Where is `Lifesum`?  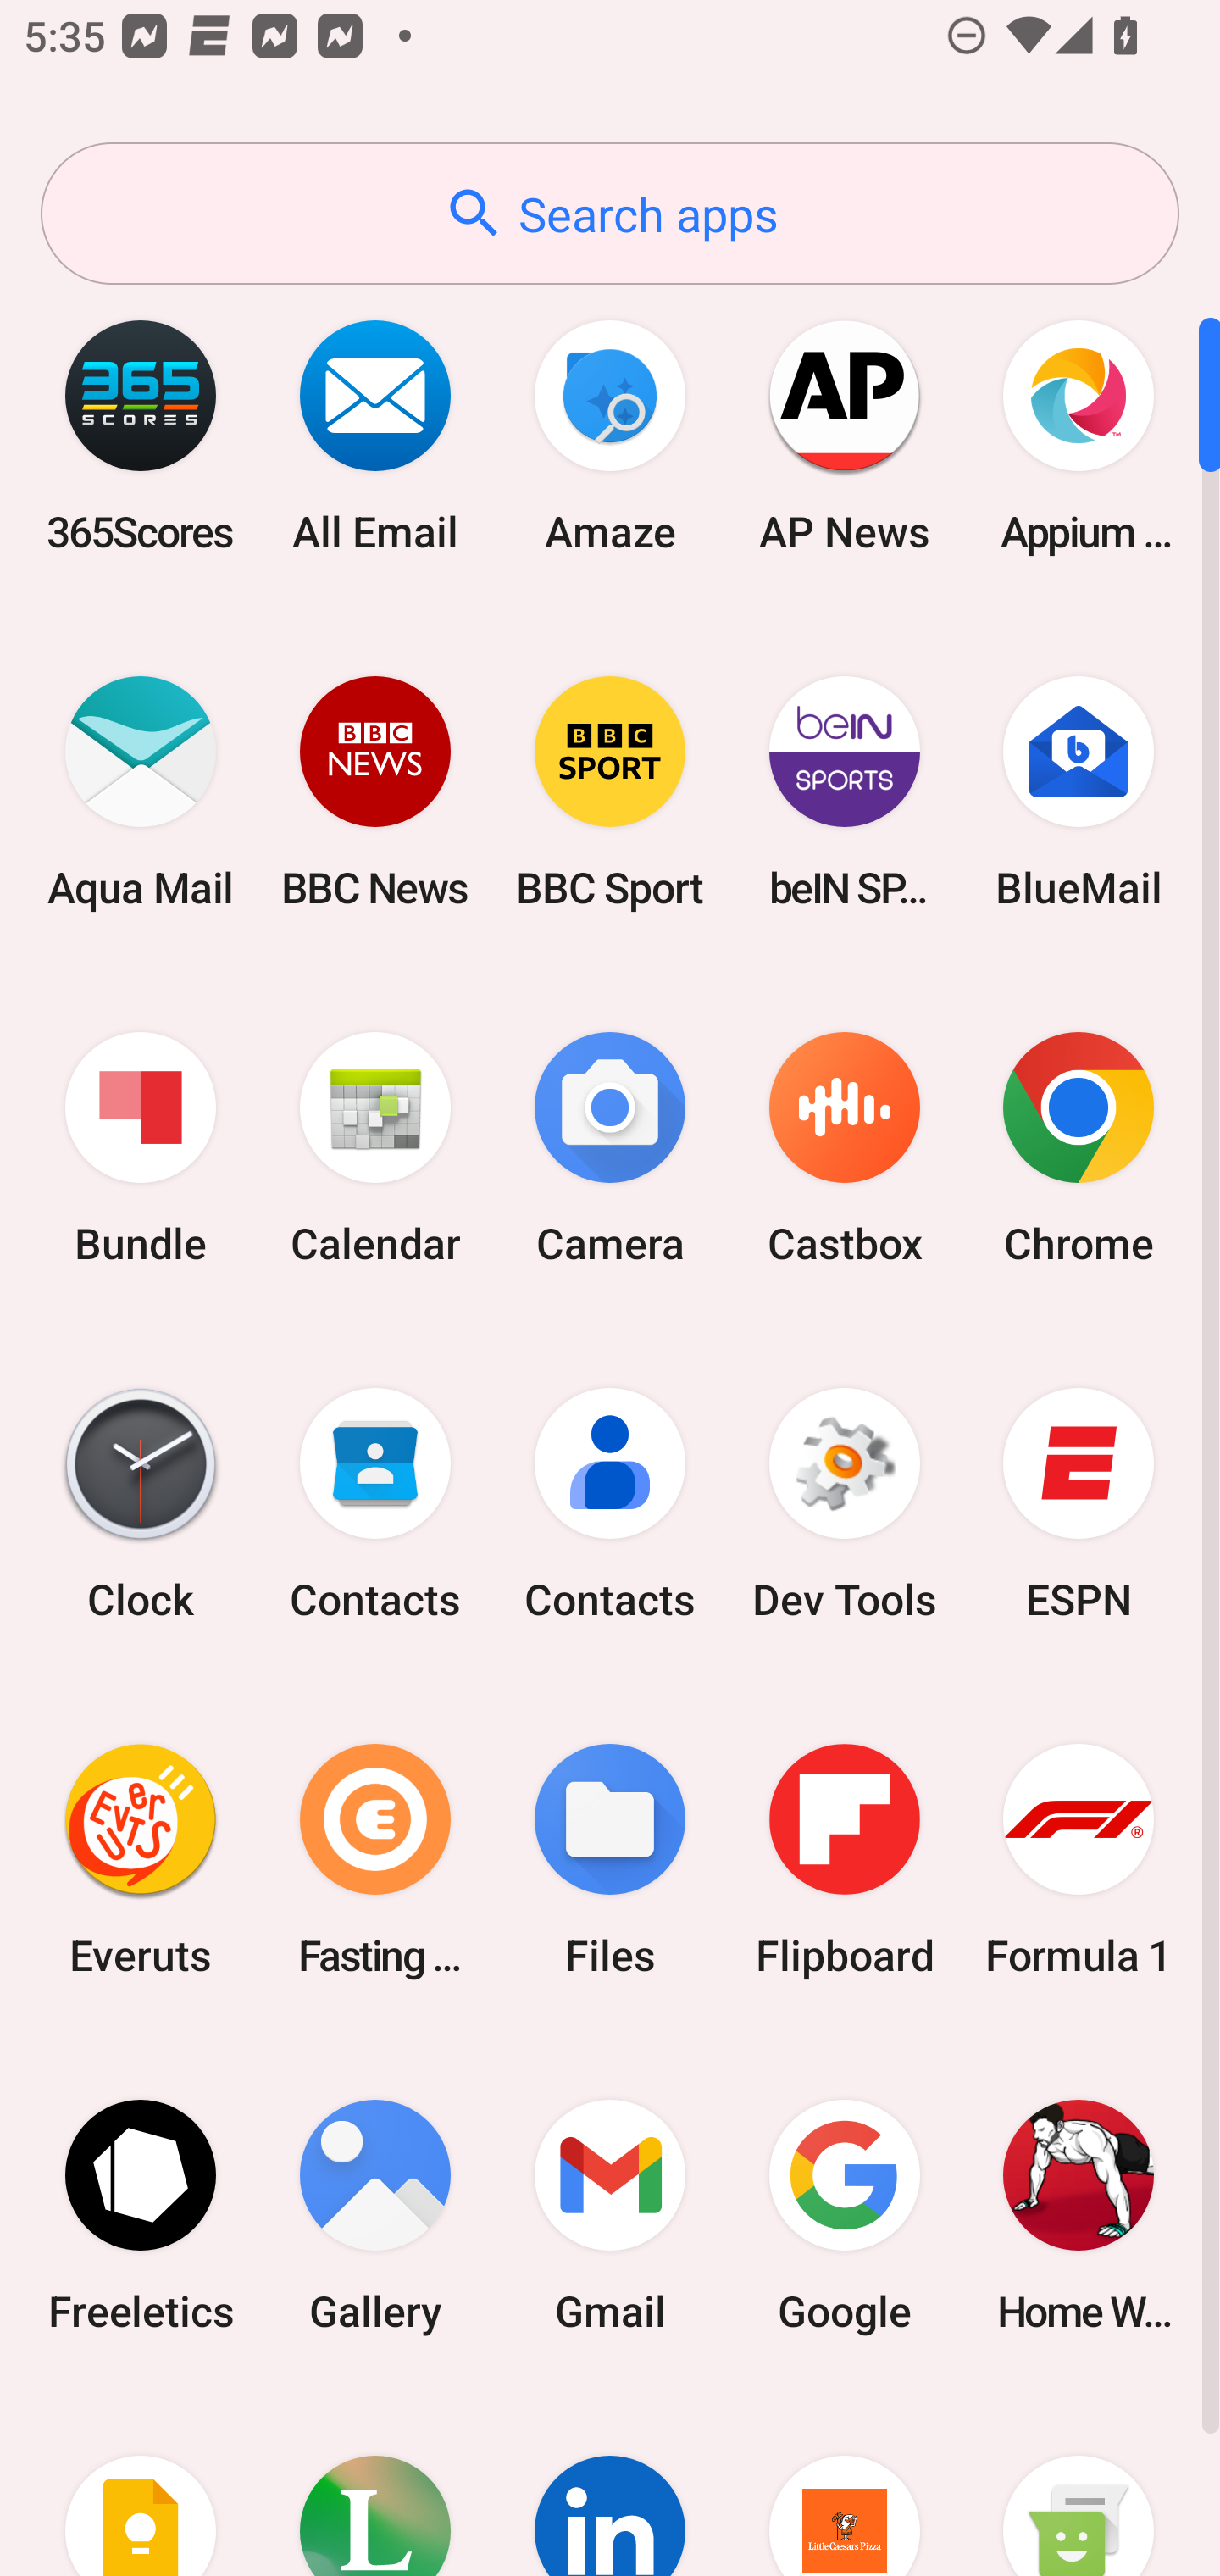
Lifesum is located at coordinates (375, 2484).